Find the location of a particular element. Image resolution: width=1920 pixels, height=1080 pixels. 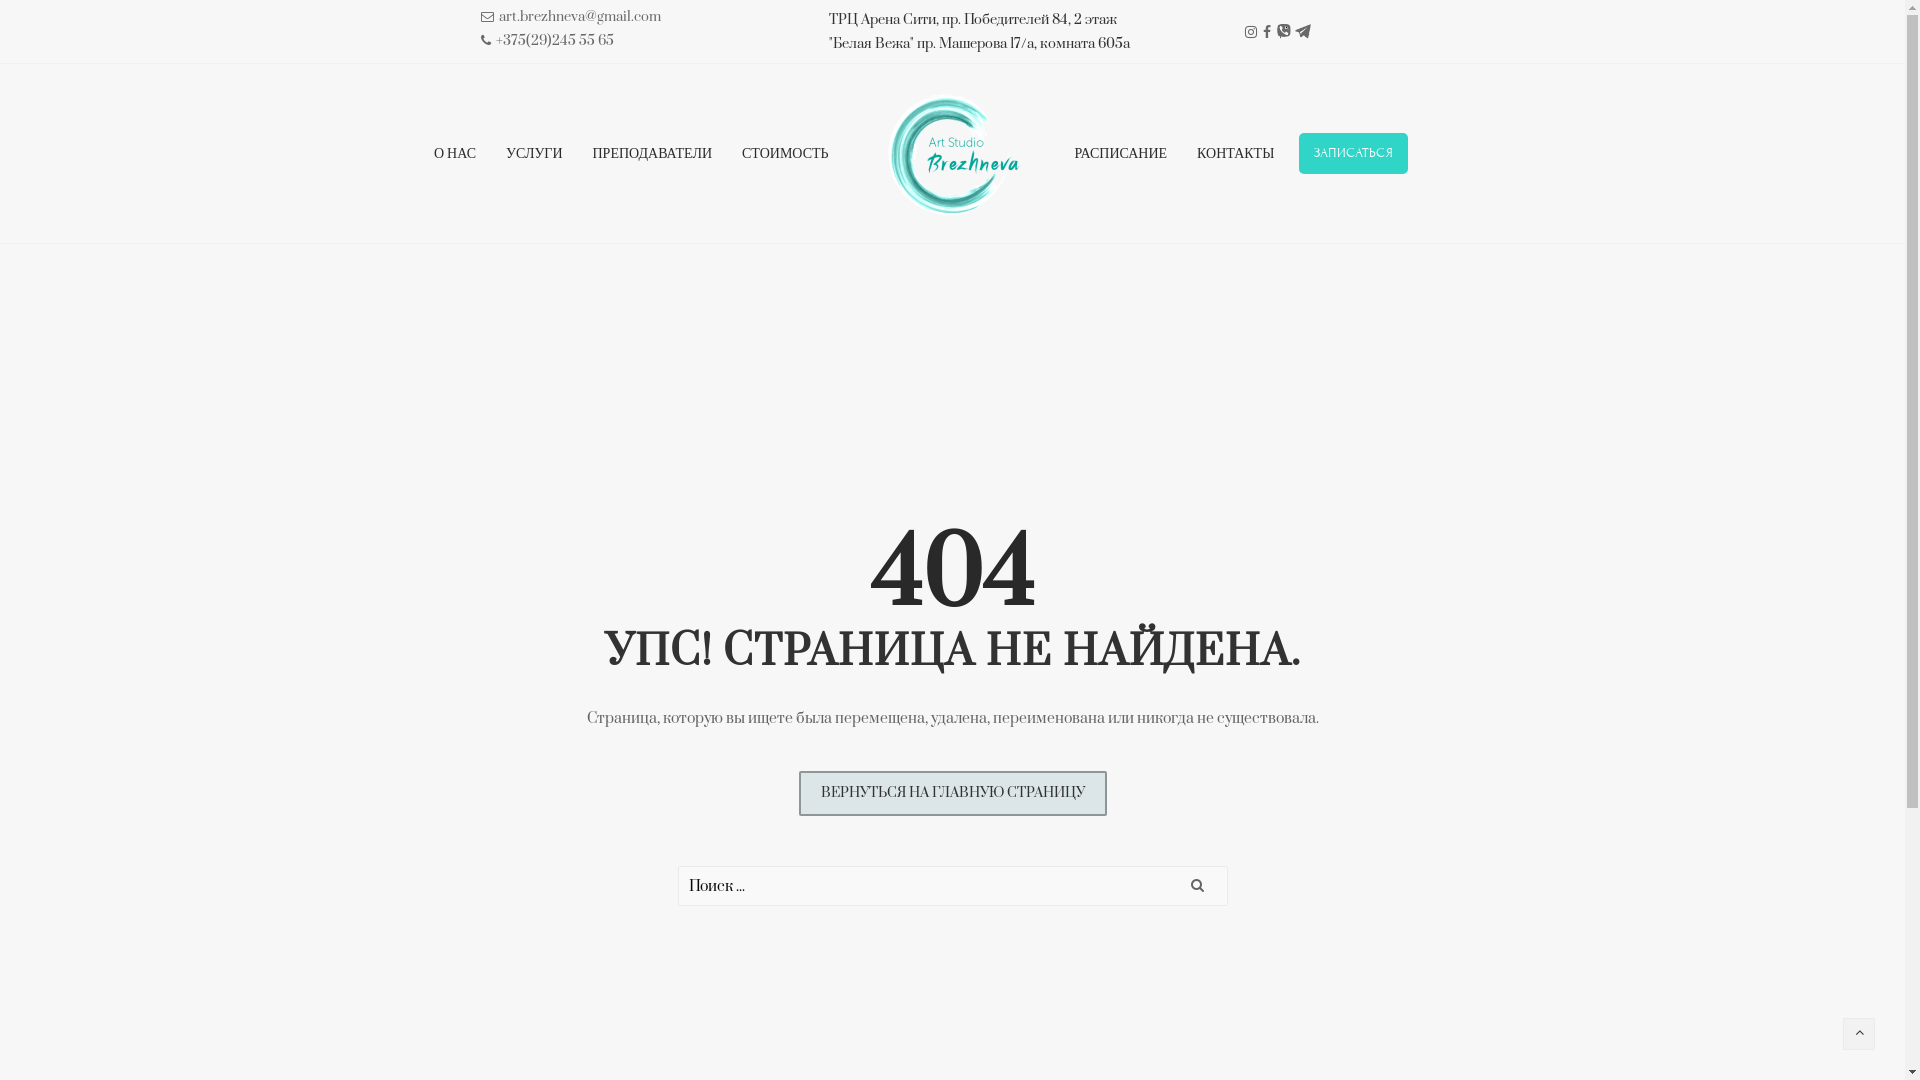

+375(29)245 55 65 is located at coordinates (548, 41).